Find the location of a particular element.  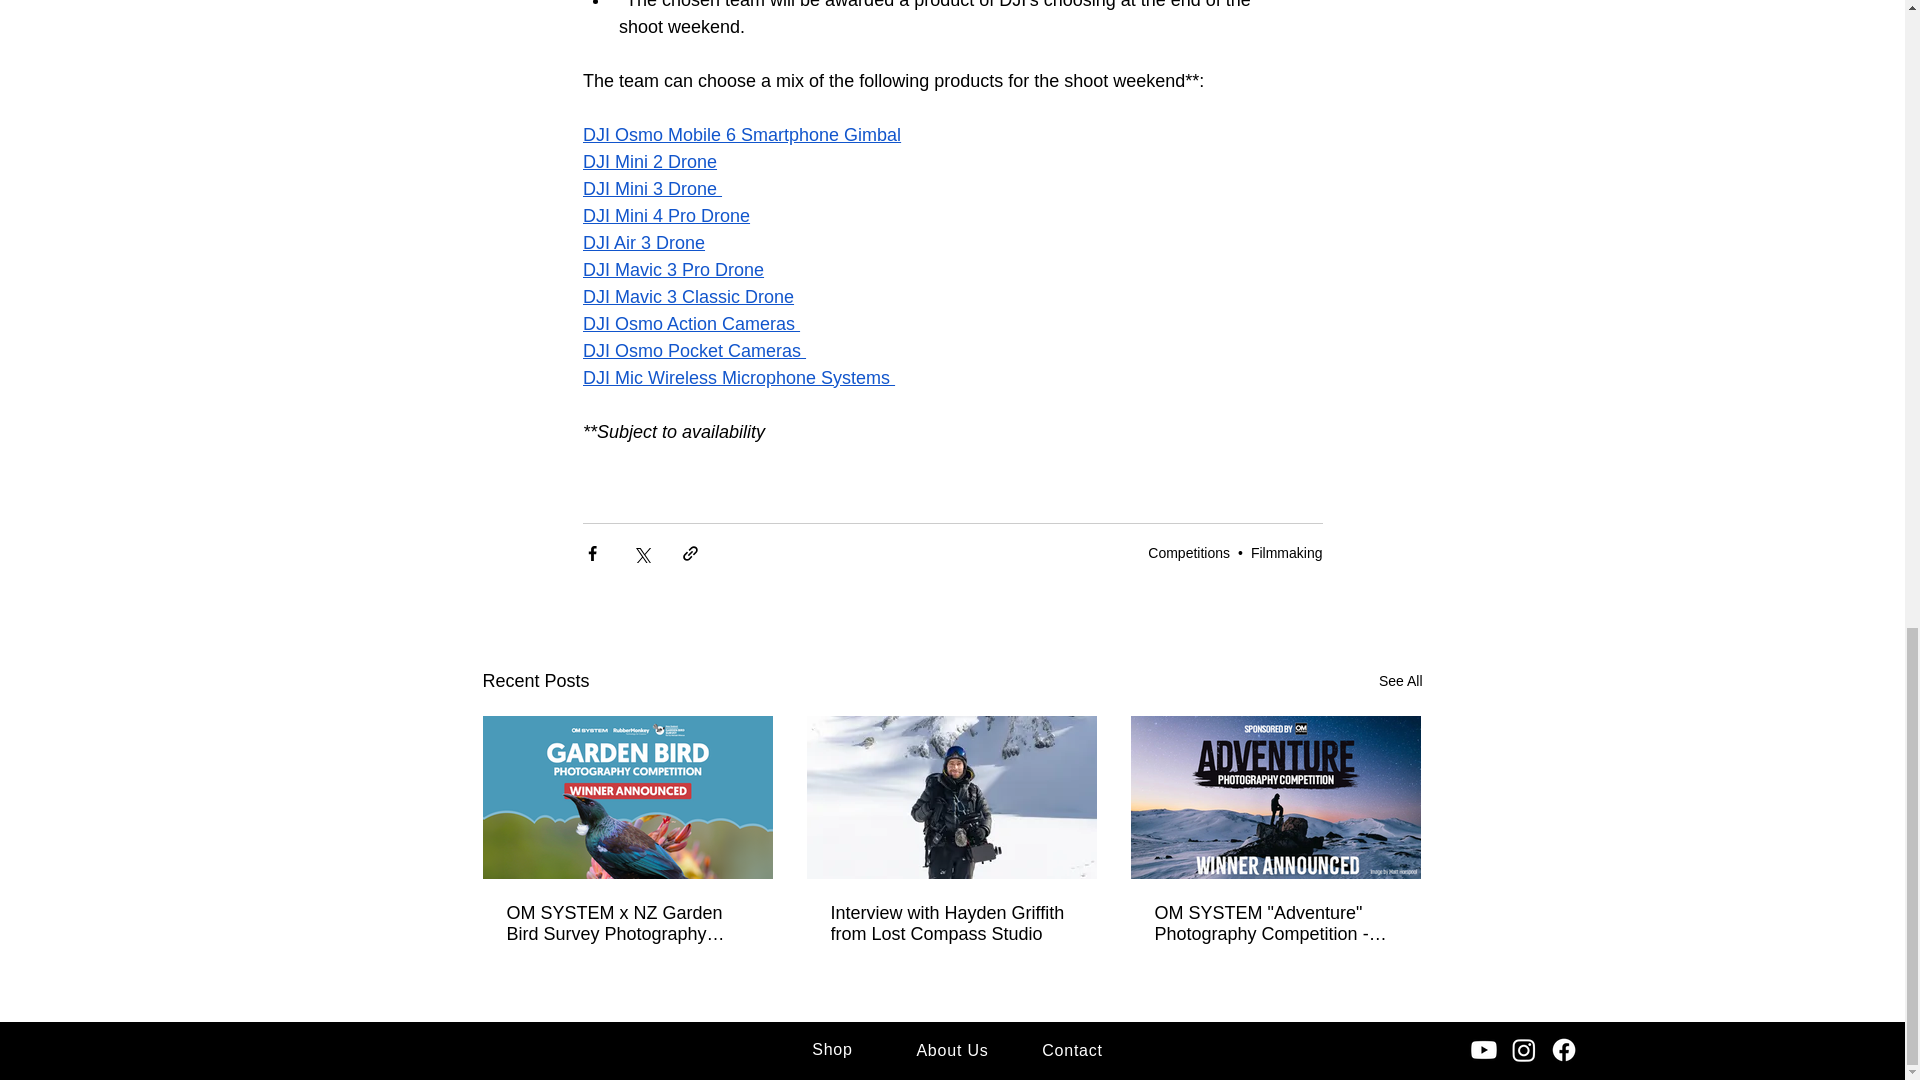

DJI Air 3 Drone is located at coordinates (642, 242).